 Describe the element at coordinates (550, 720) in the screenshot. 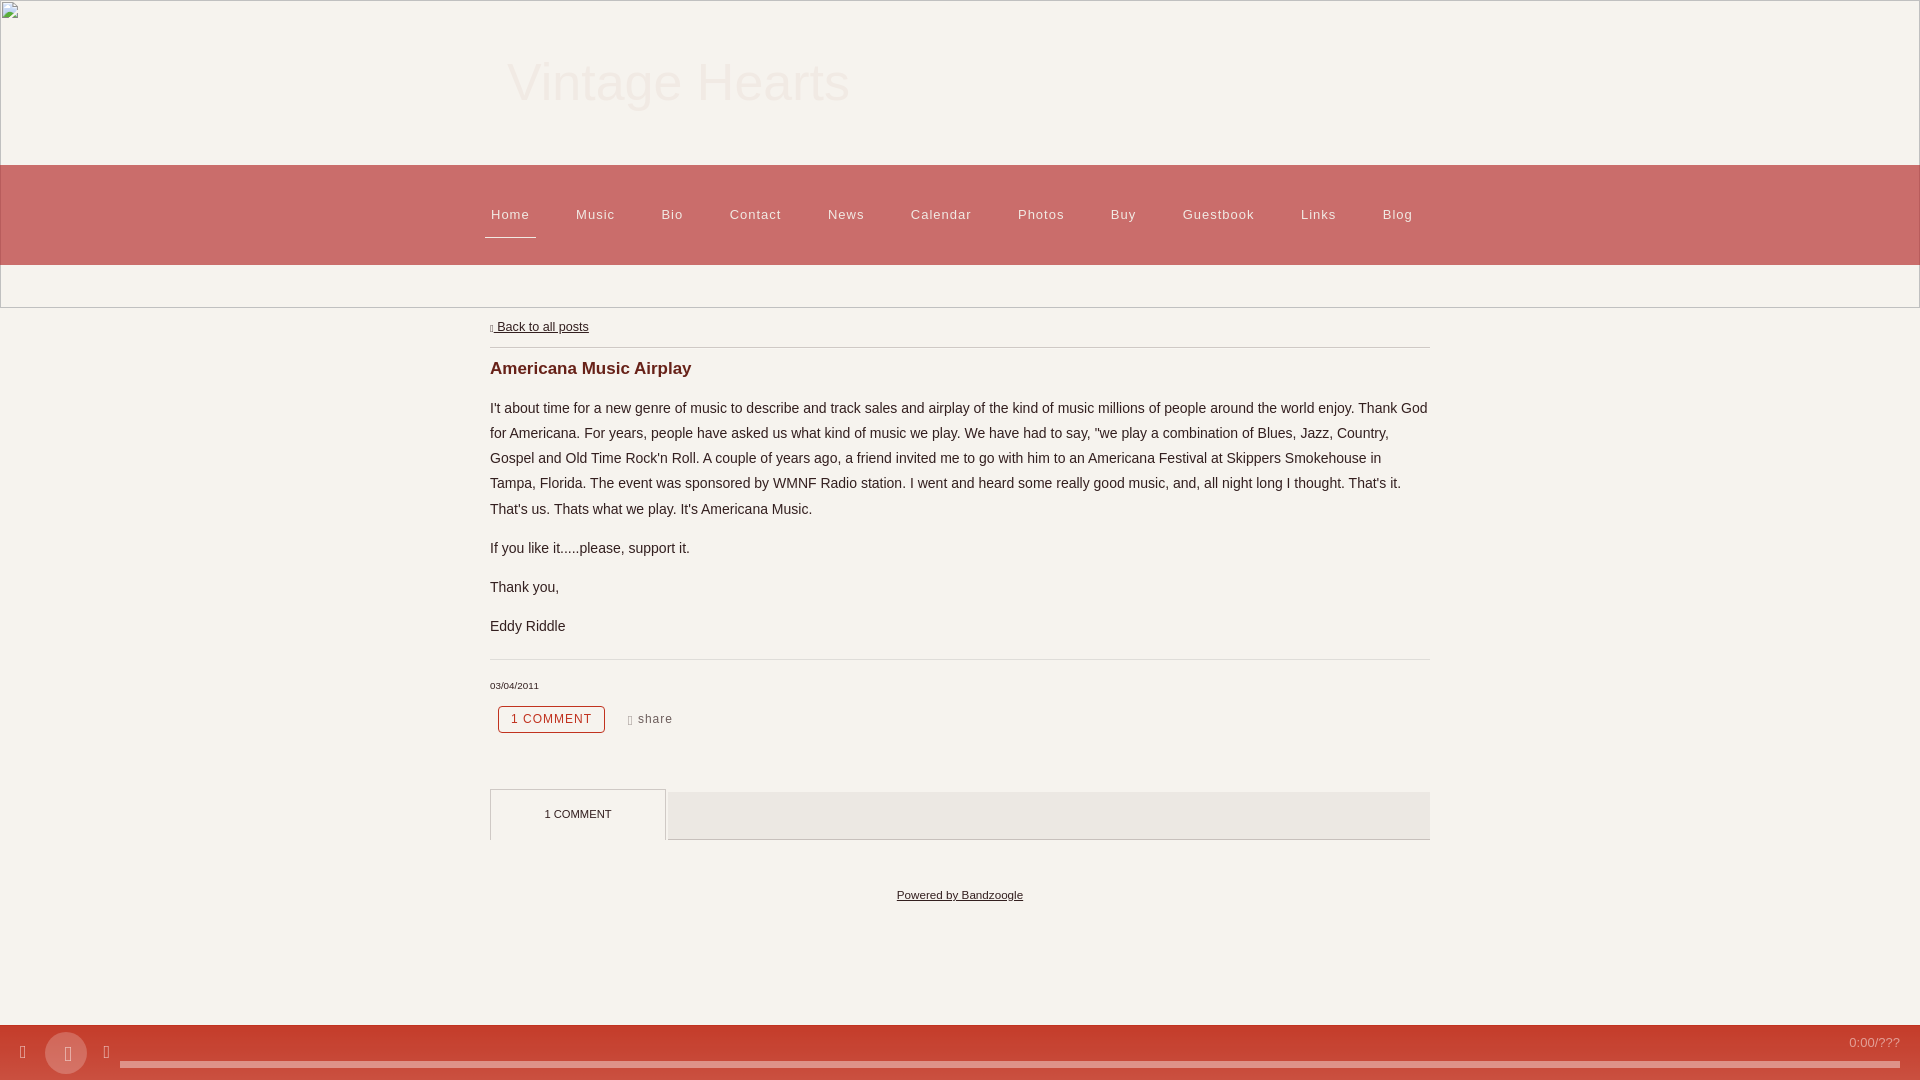

I see `1 COMMENT` at that location.